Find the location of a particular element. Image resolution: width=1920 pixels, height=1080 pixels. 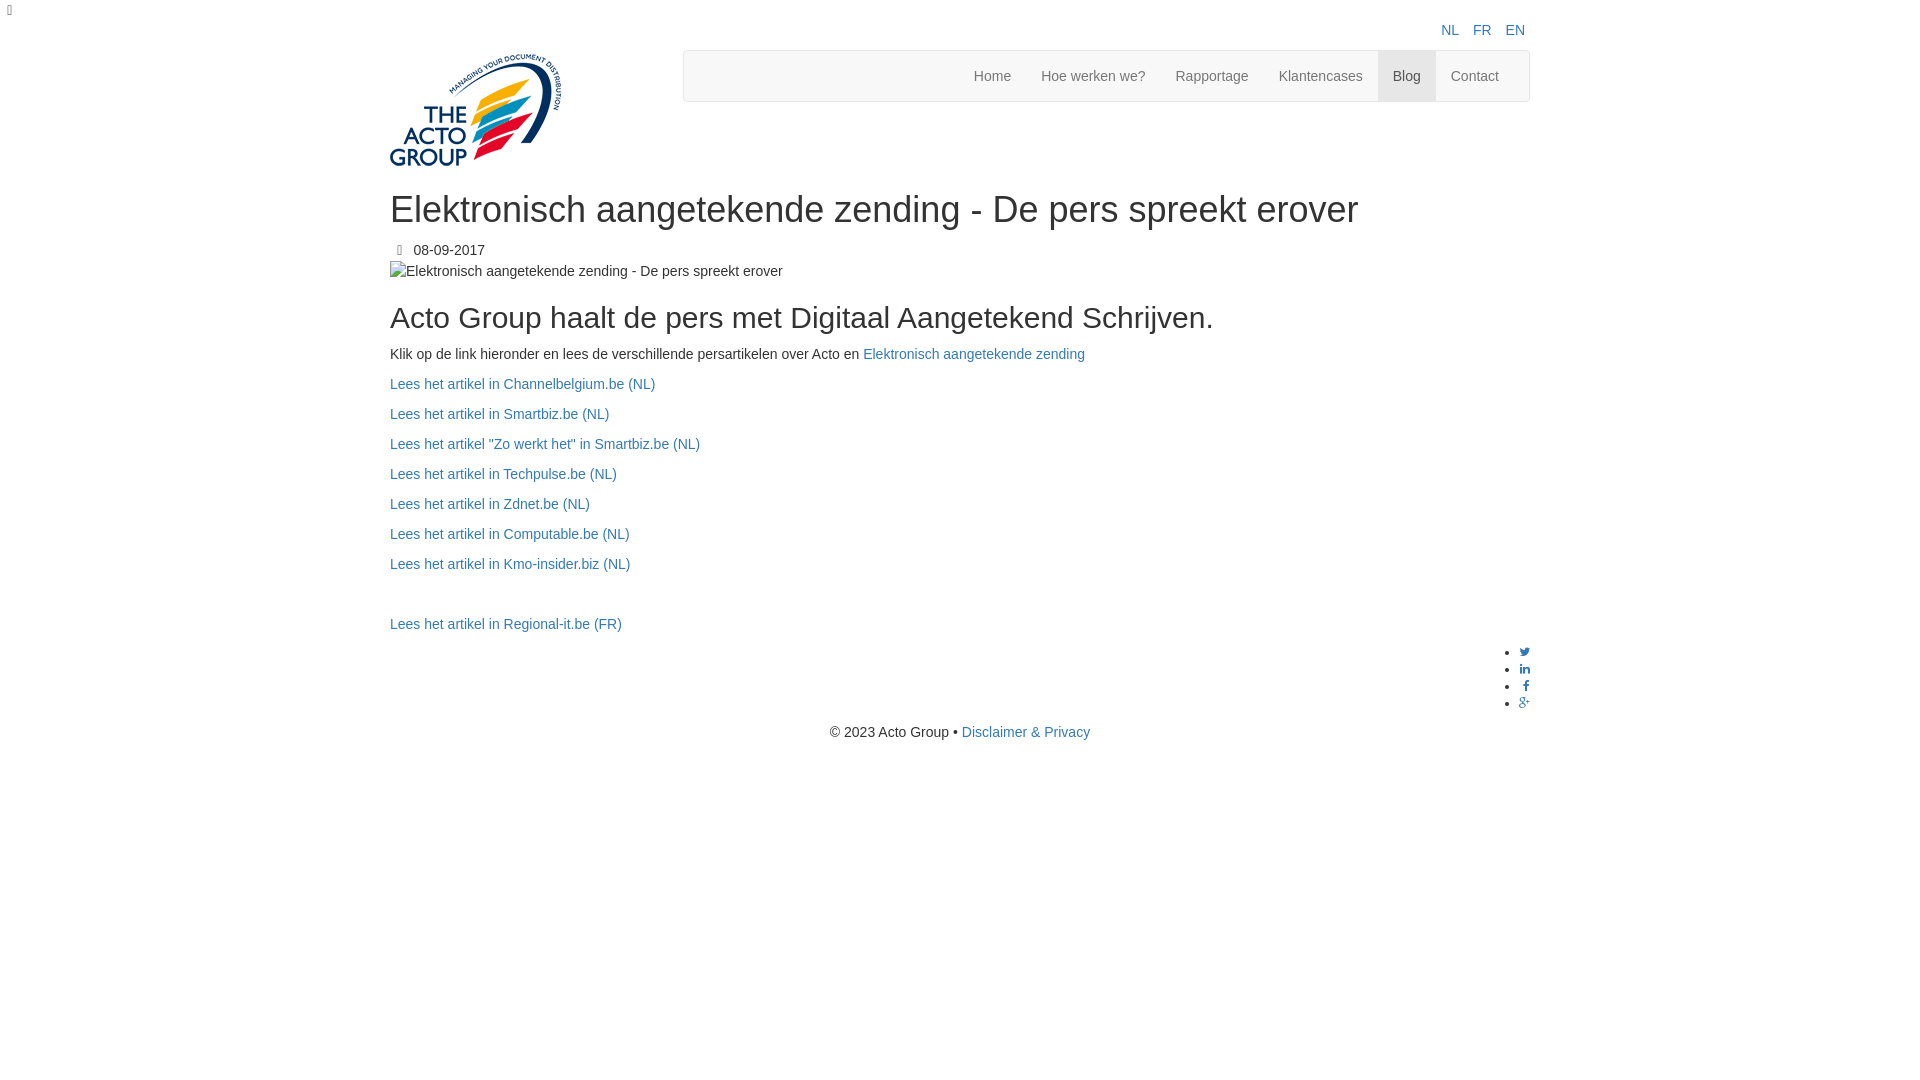

Disclaimer & Privacy is located at coordinates (1026, 732).